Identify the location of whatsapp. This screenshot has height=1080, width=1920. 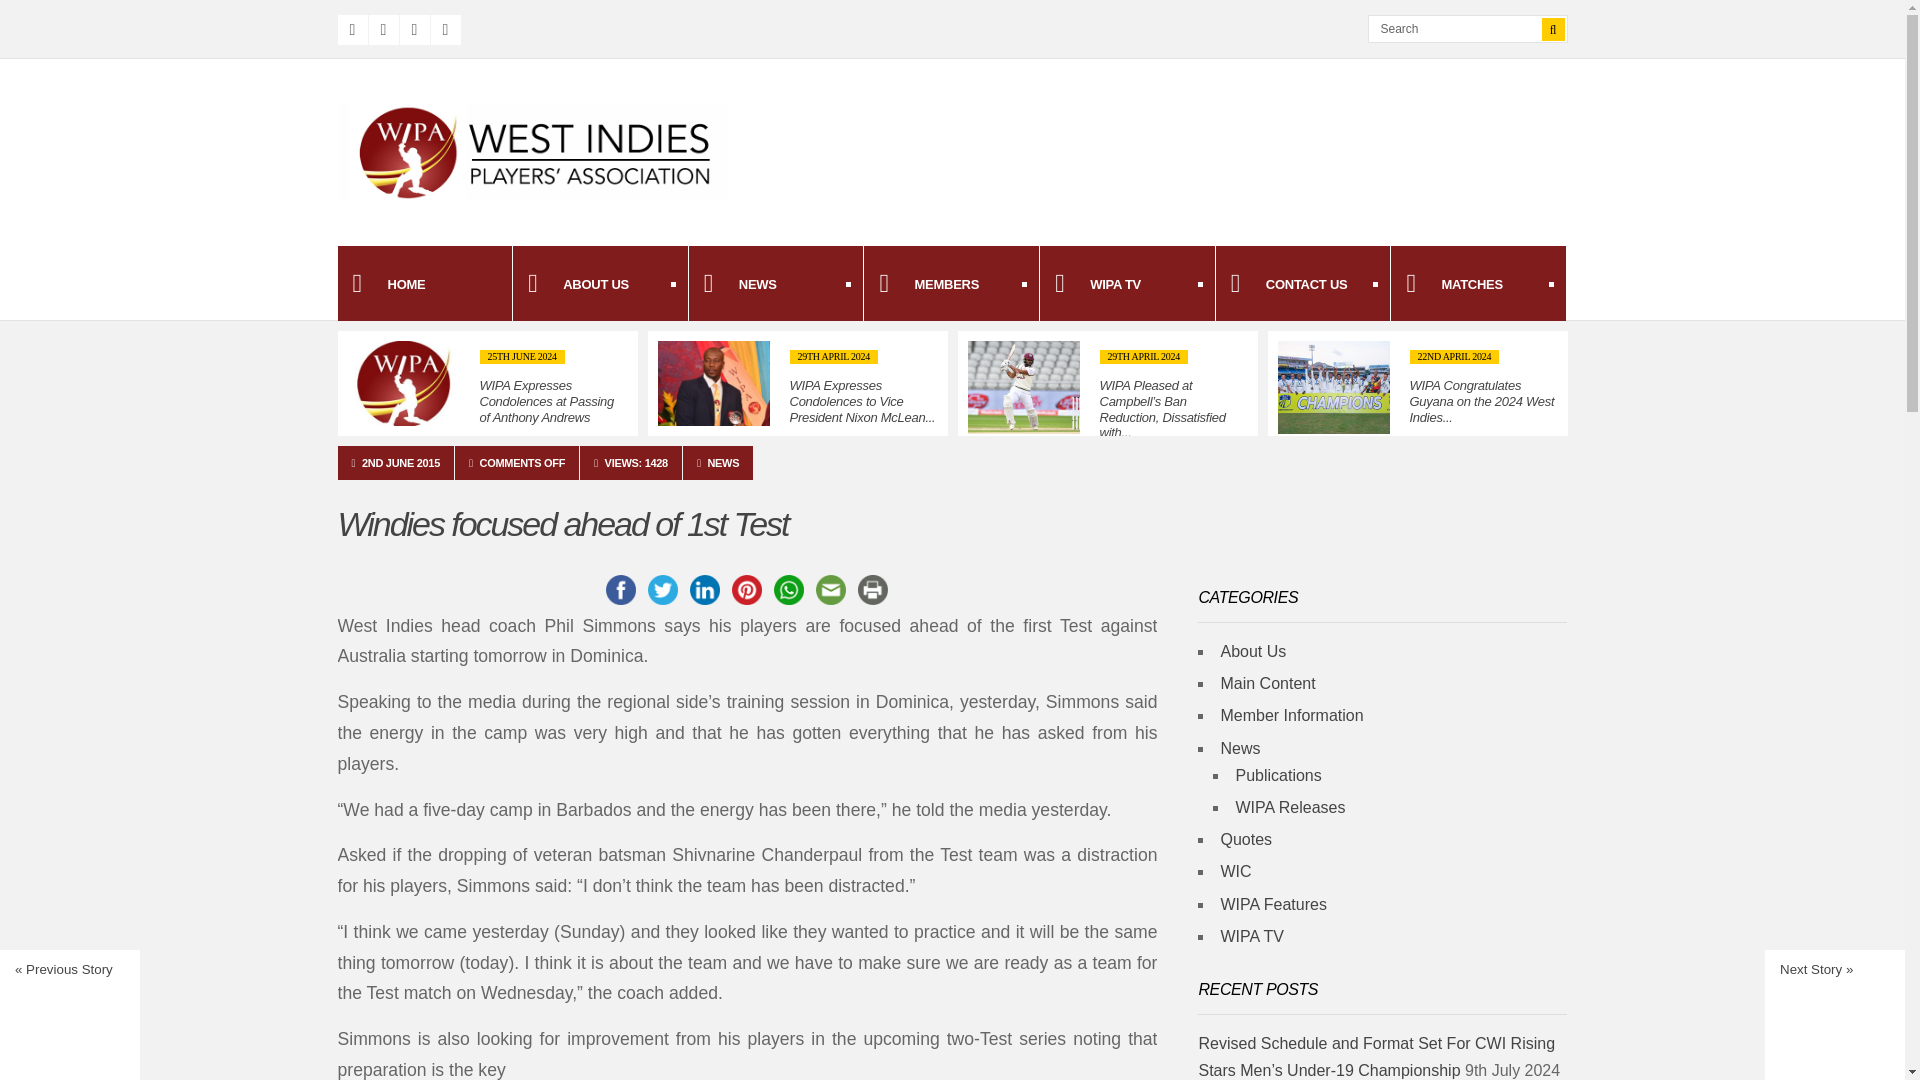
(789, 590).